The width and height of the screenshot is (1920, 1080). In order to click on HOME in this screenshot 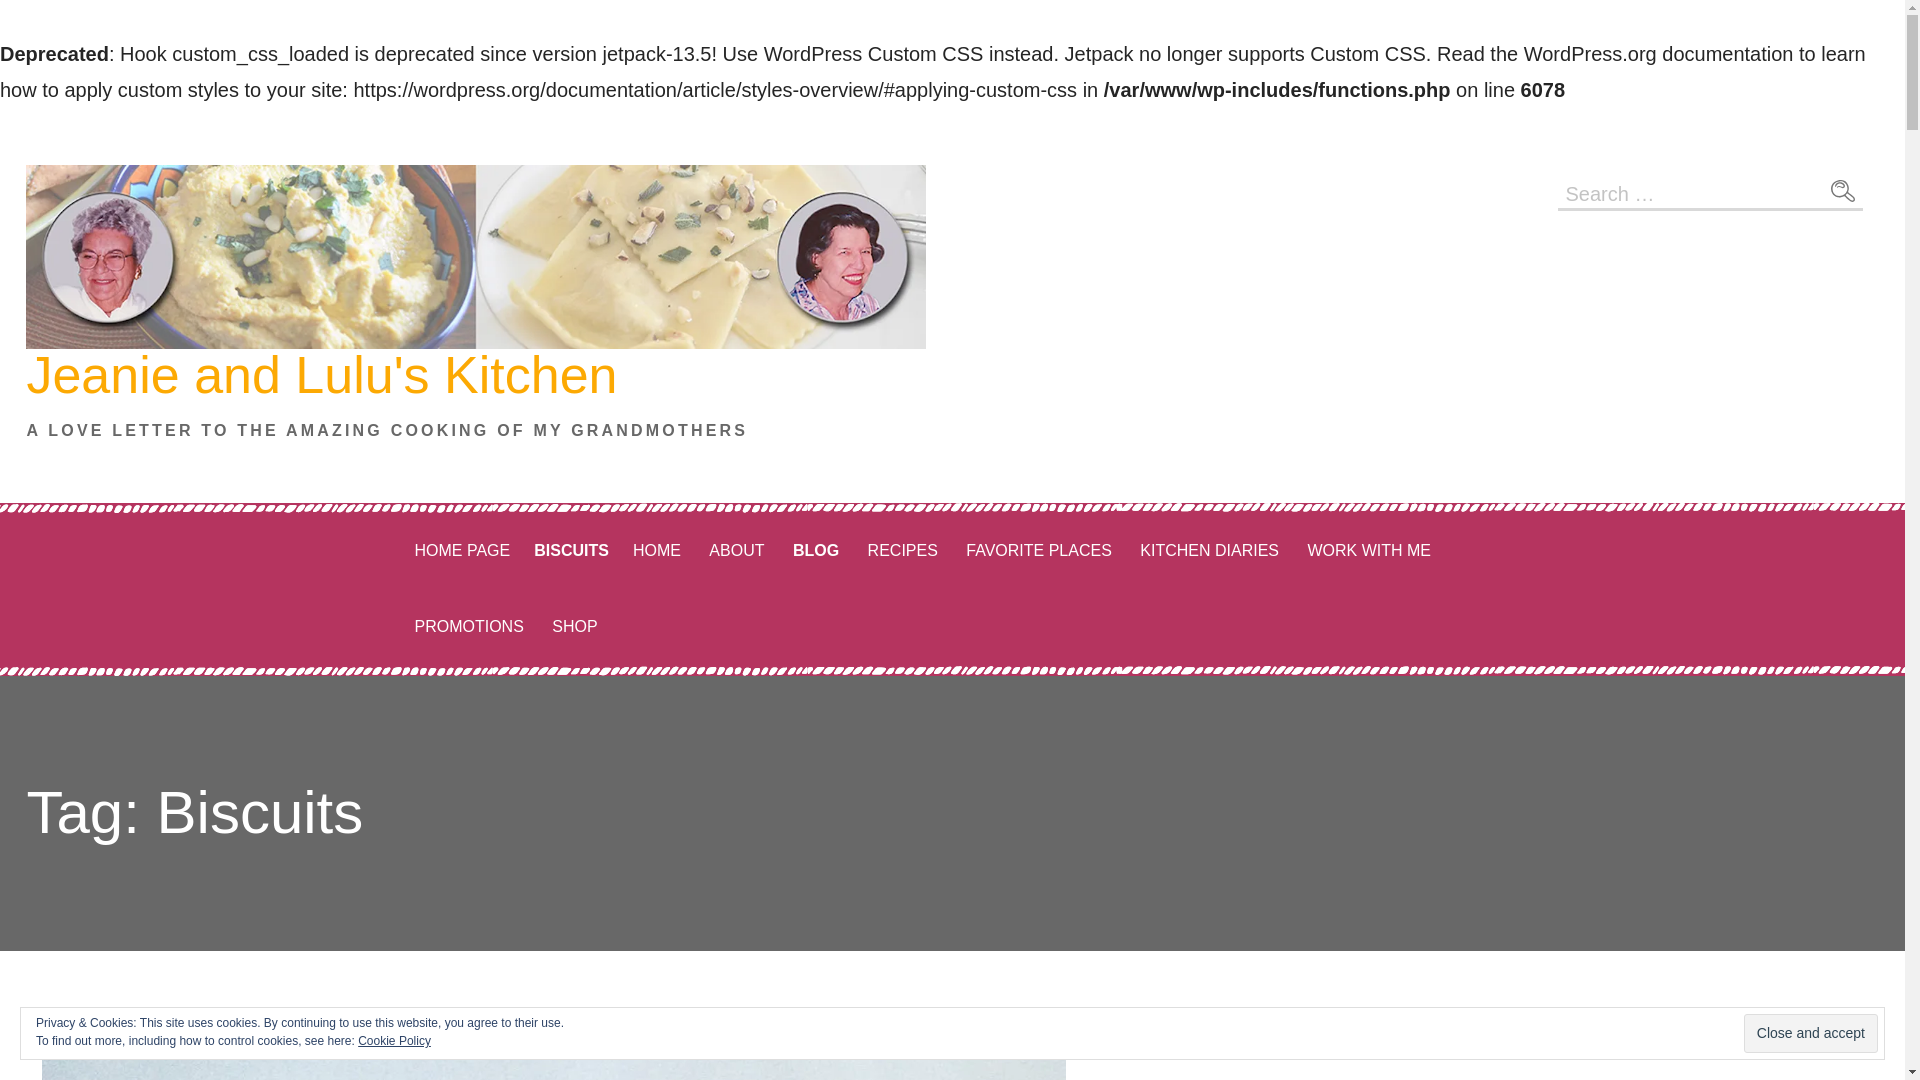, I will do `click(656, 550)`.